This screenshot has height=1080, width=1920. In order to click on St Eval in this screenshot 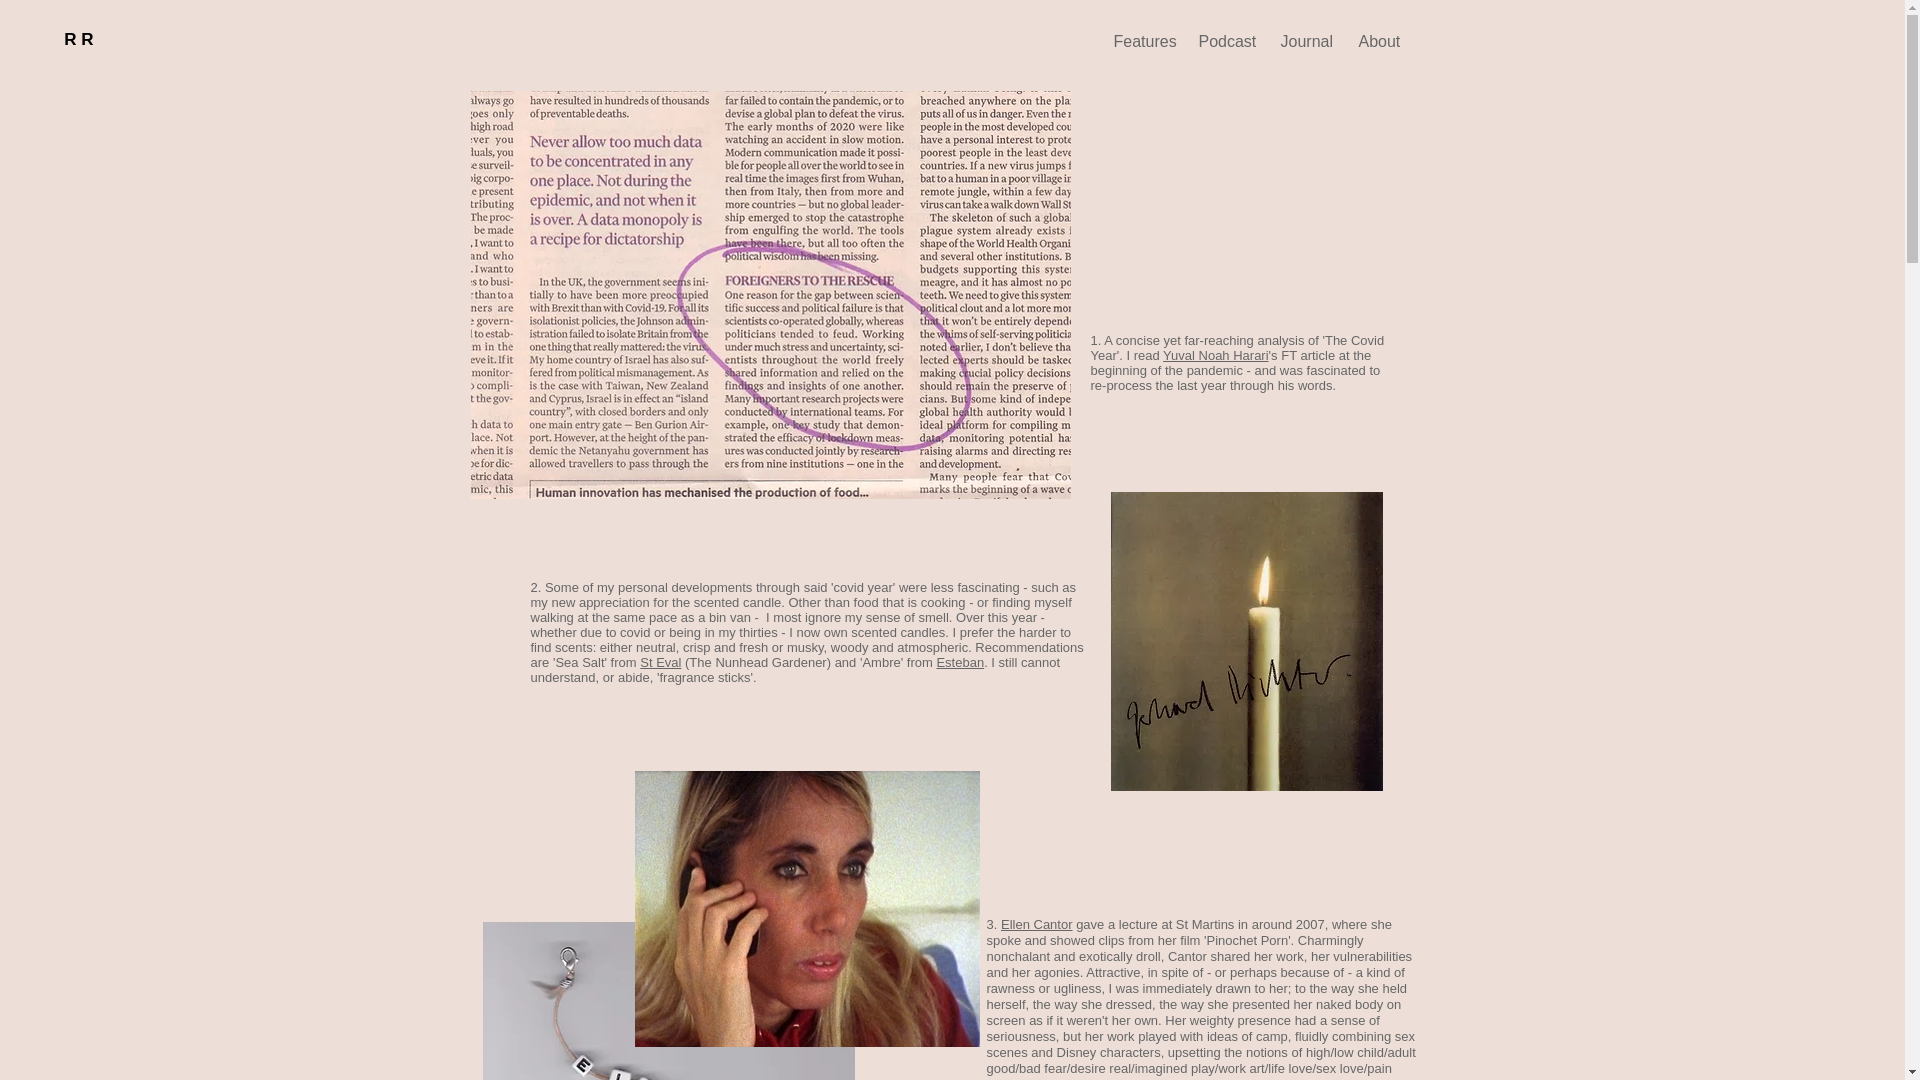, I will do `click(660, 662)`.